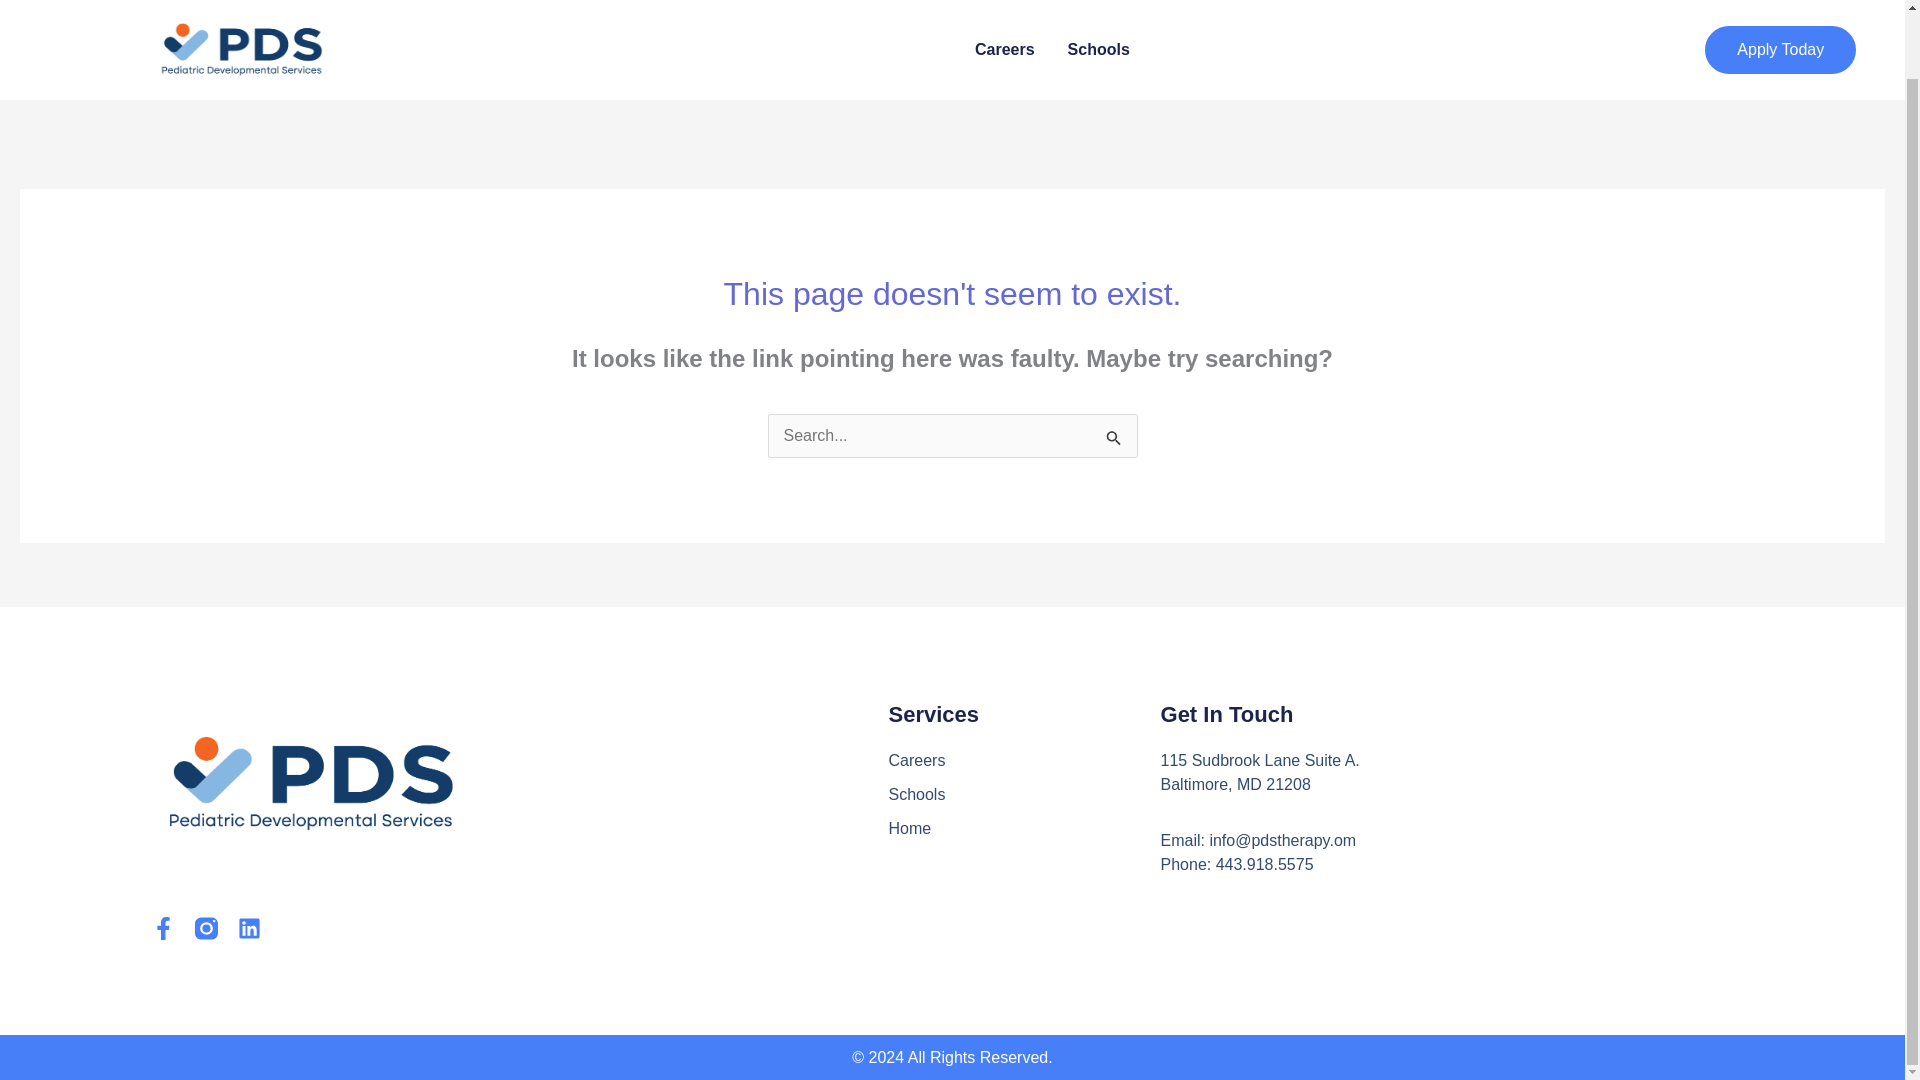 Image resolution: width=1920 pixels, height=1080 pixels. I want to click on Apply Today, so click(1780, 2).